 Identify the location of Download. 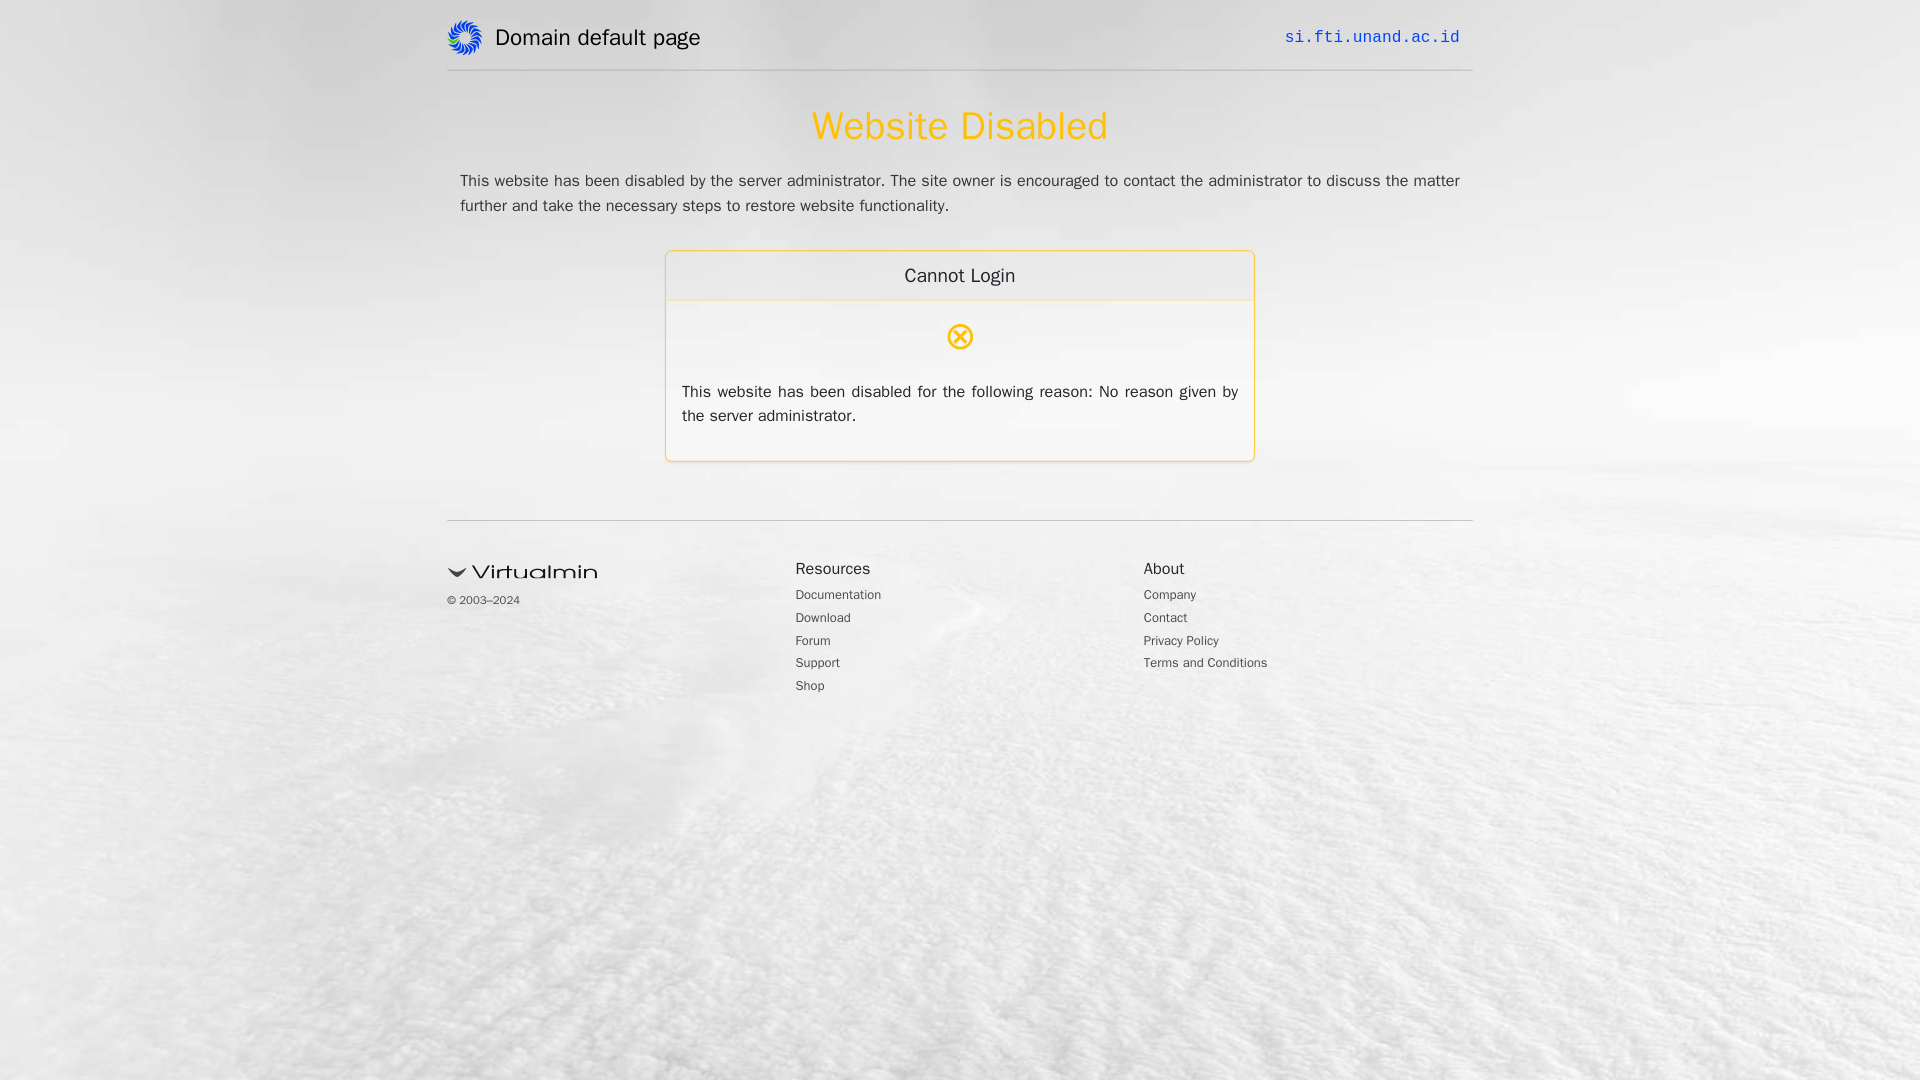
(830, 620).